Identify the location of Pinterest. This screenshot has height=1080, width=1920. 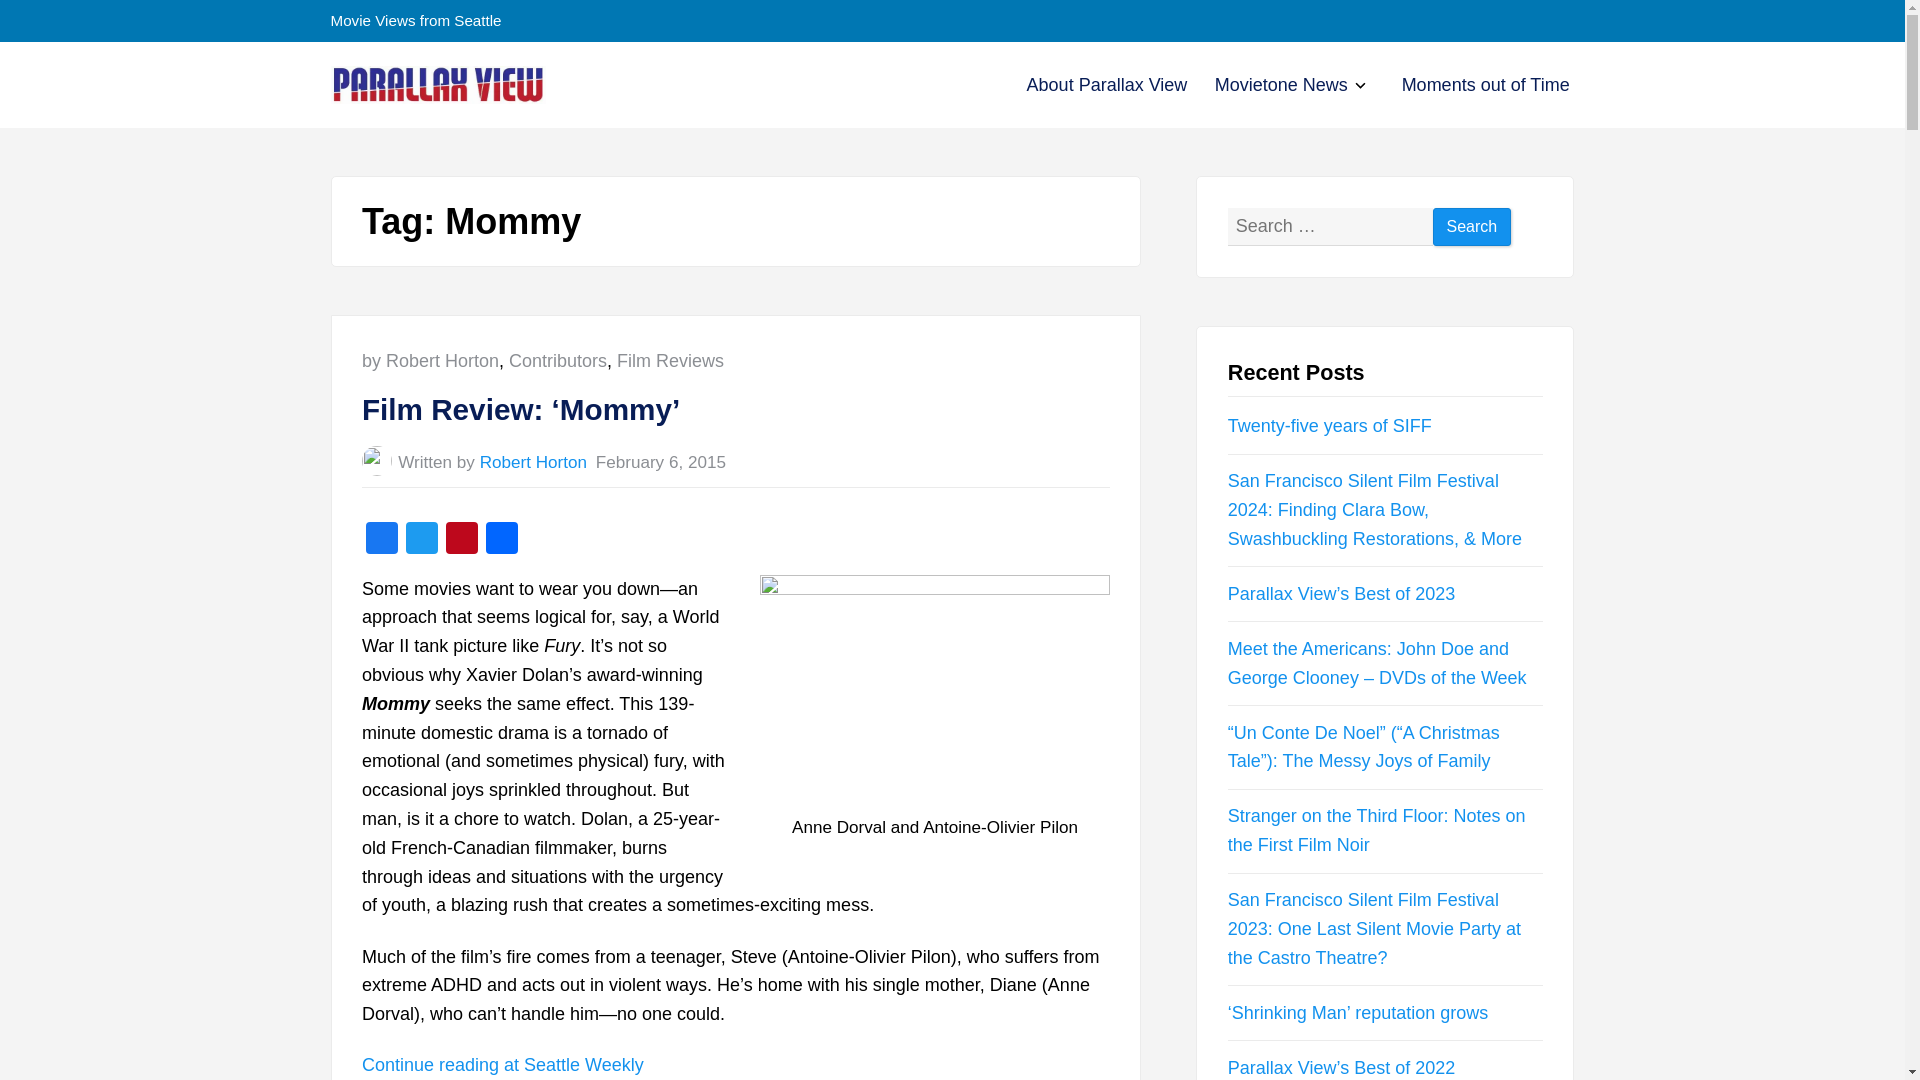
(461, 540).